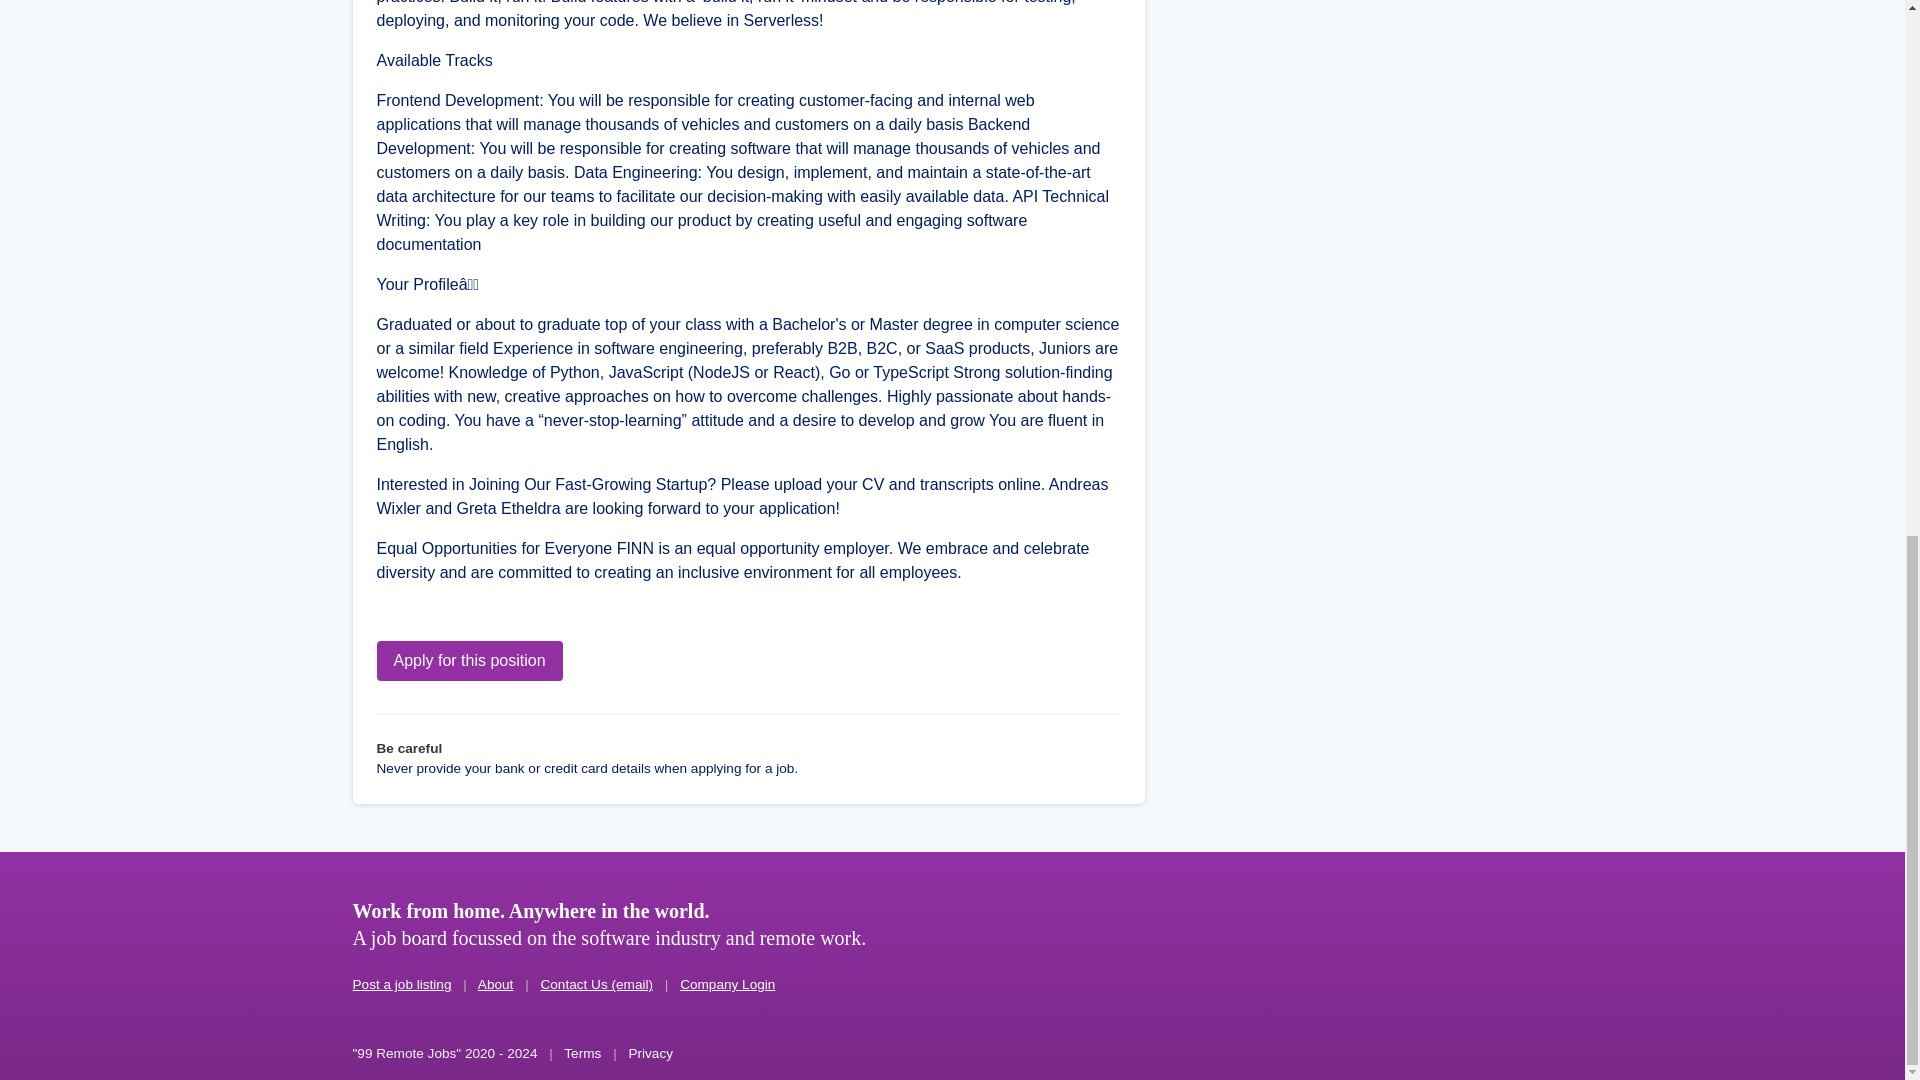  What do you see at coordinates (727, 984) in the screenshot?
I see `Company Login` at bounding box center [727, 984].